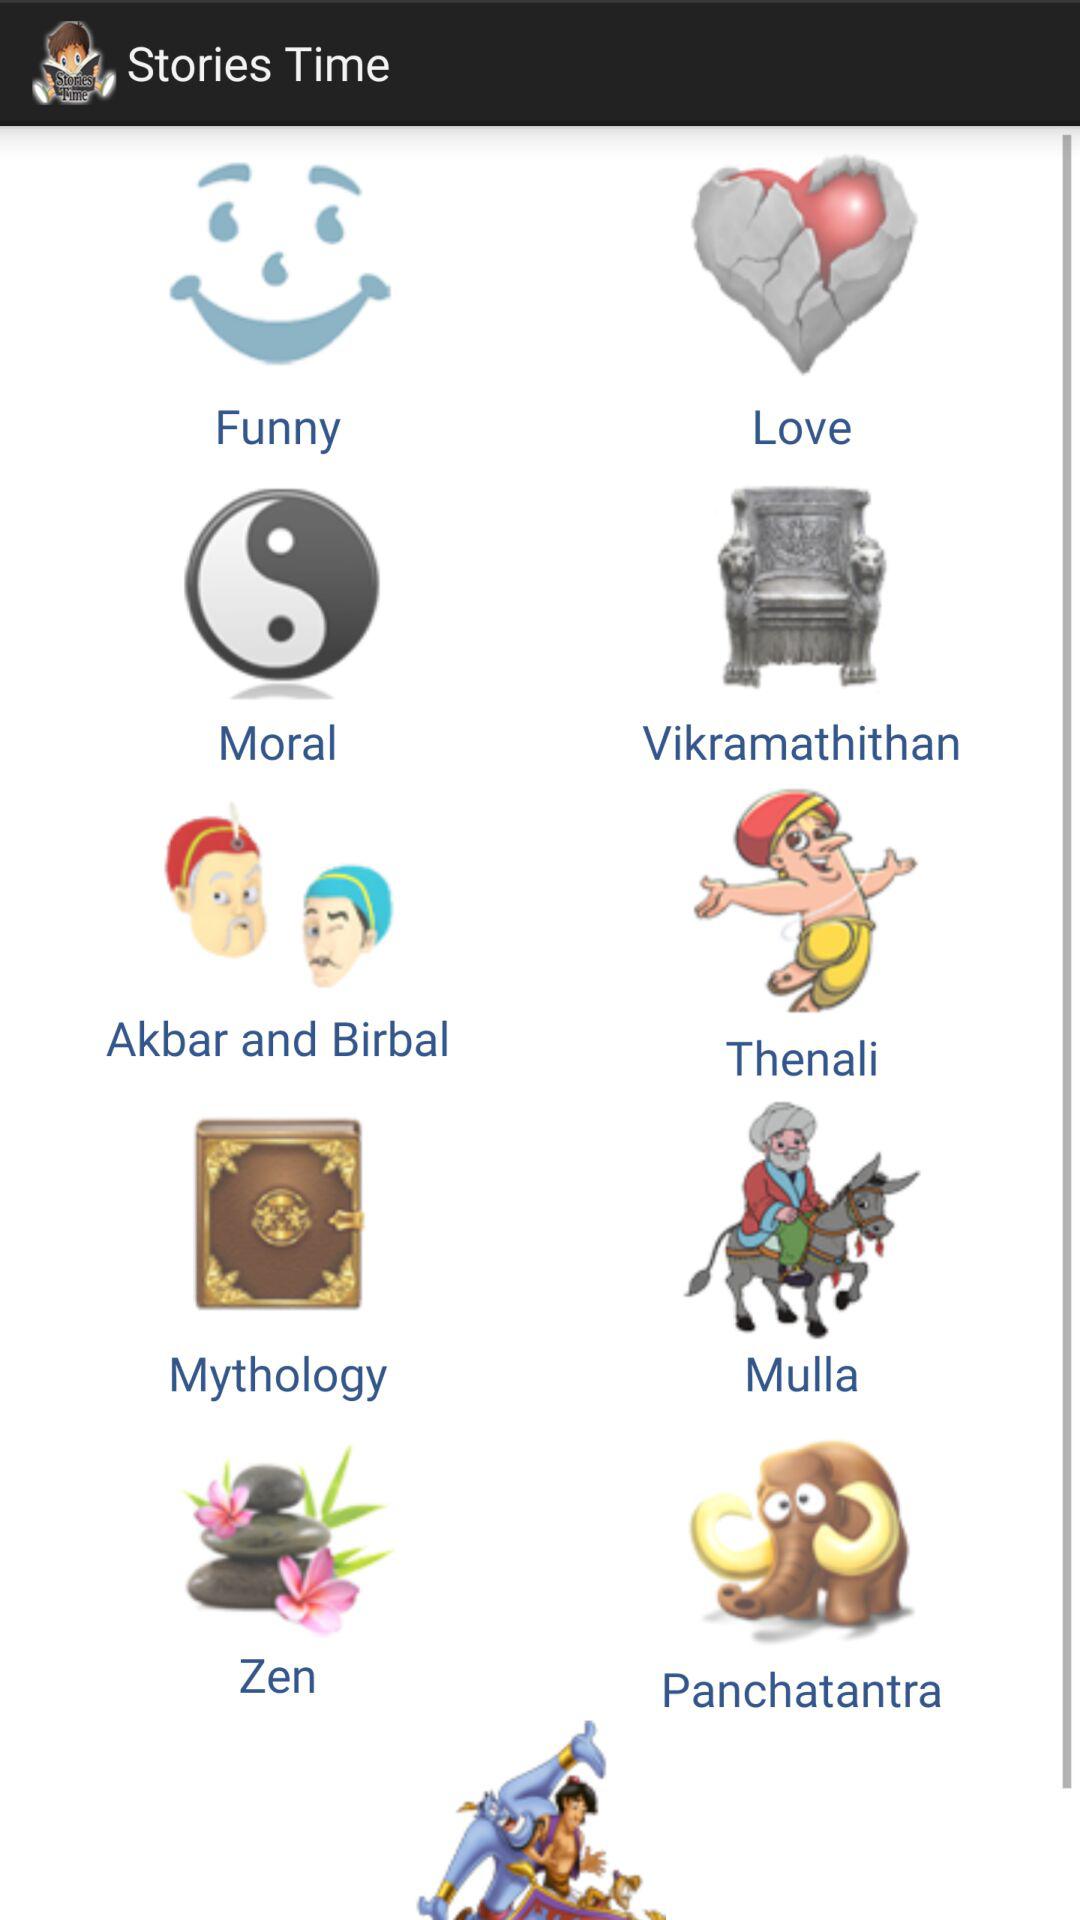 The width and height of the screenshot is (1080, 1920). I want to click on select the vikramathithan image which is in second row second column, so click(802, 616).